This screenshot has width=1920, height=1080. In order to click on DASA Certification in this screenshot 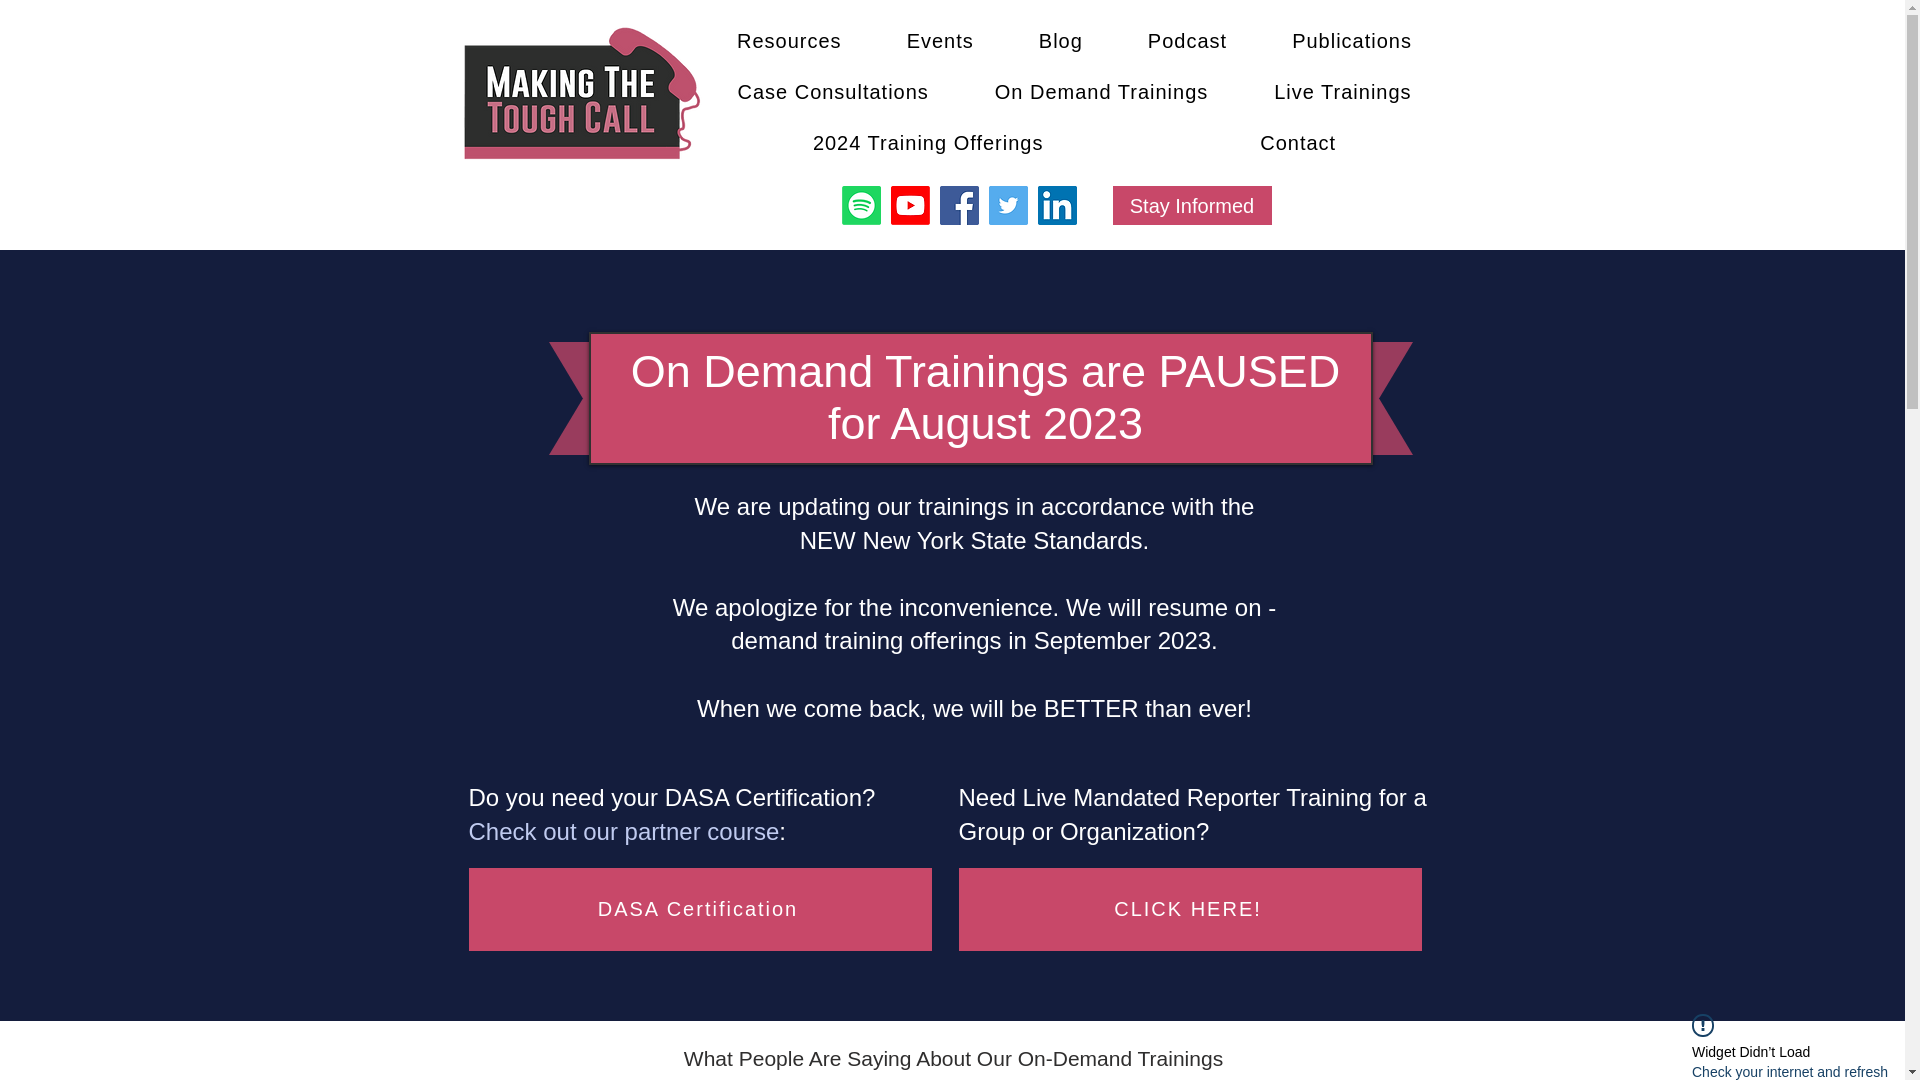, I will do `click(700, 910)`.